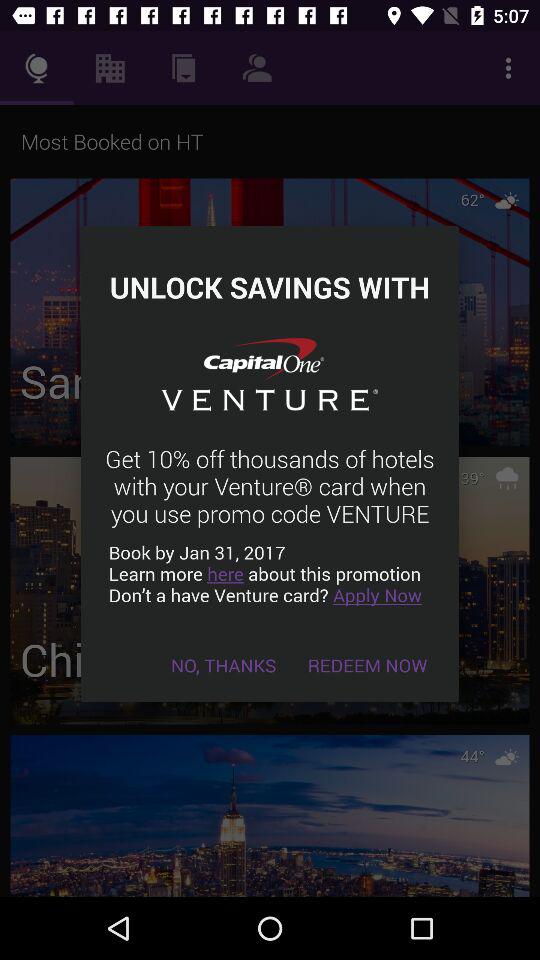 The height and width of the screenshot is (960, 540). Describe the element at coordinates (224, 664) in the screenshot. I see `tap the item to the left of the redeem now icon` at that location.